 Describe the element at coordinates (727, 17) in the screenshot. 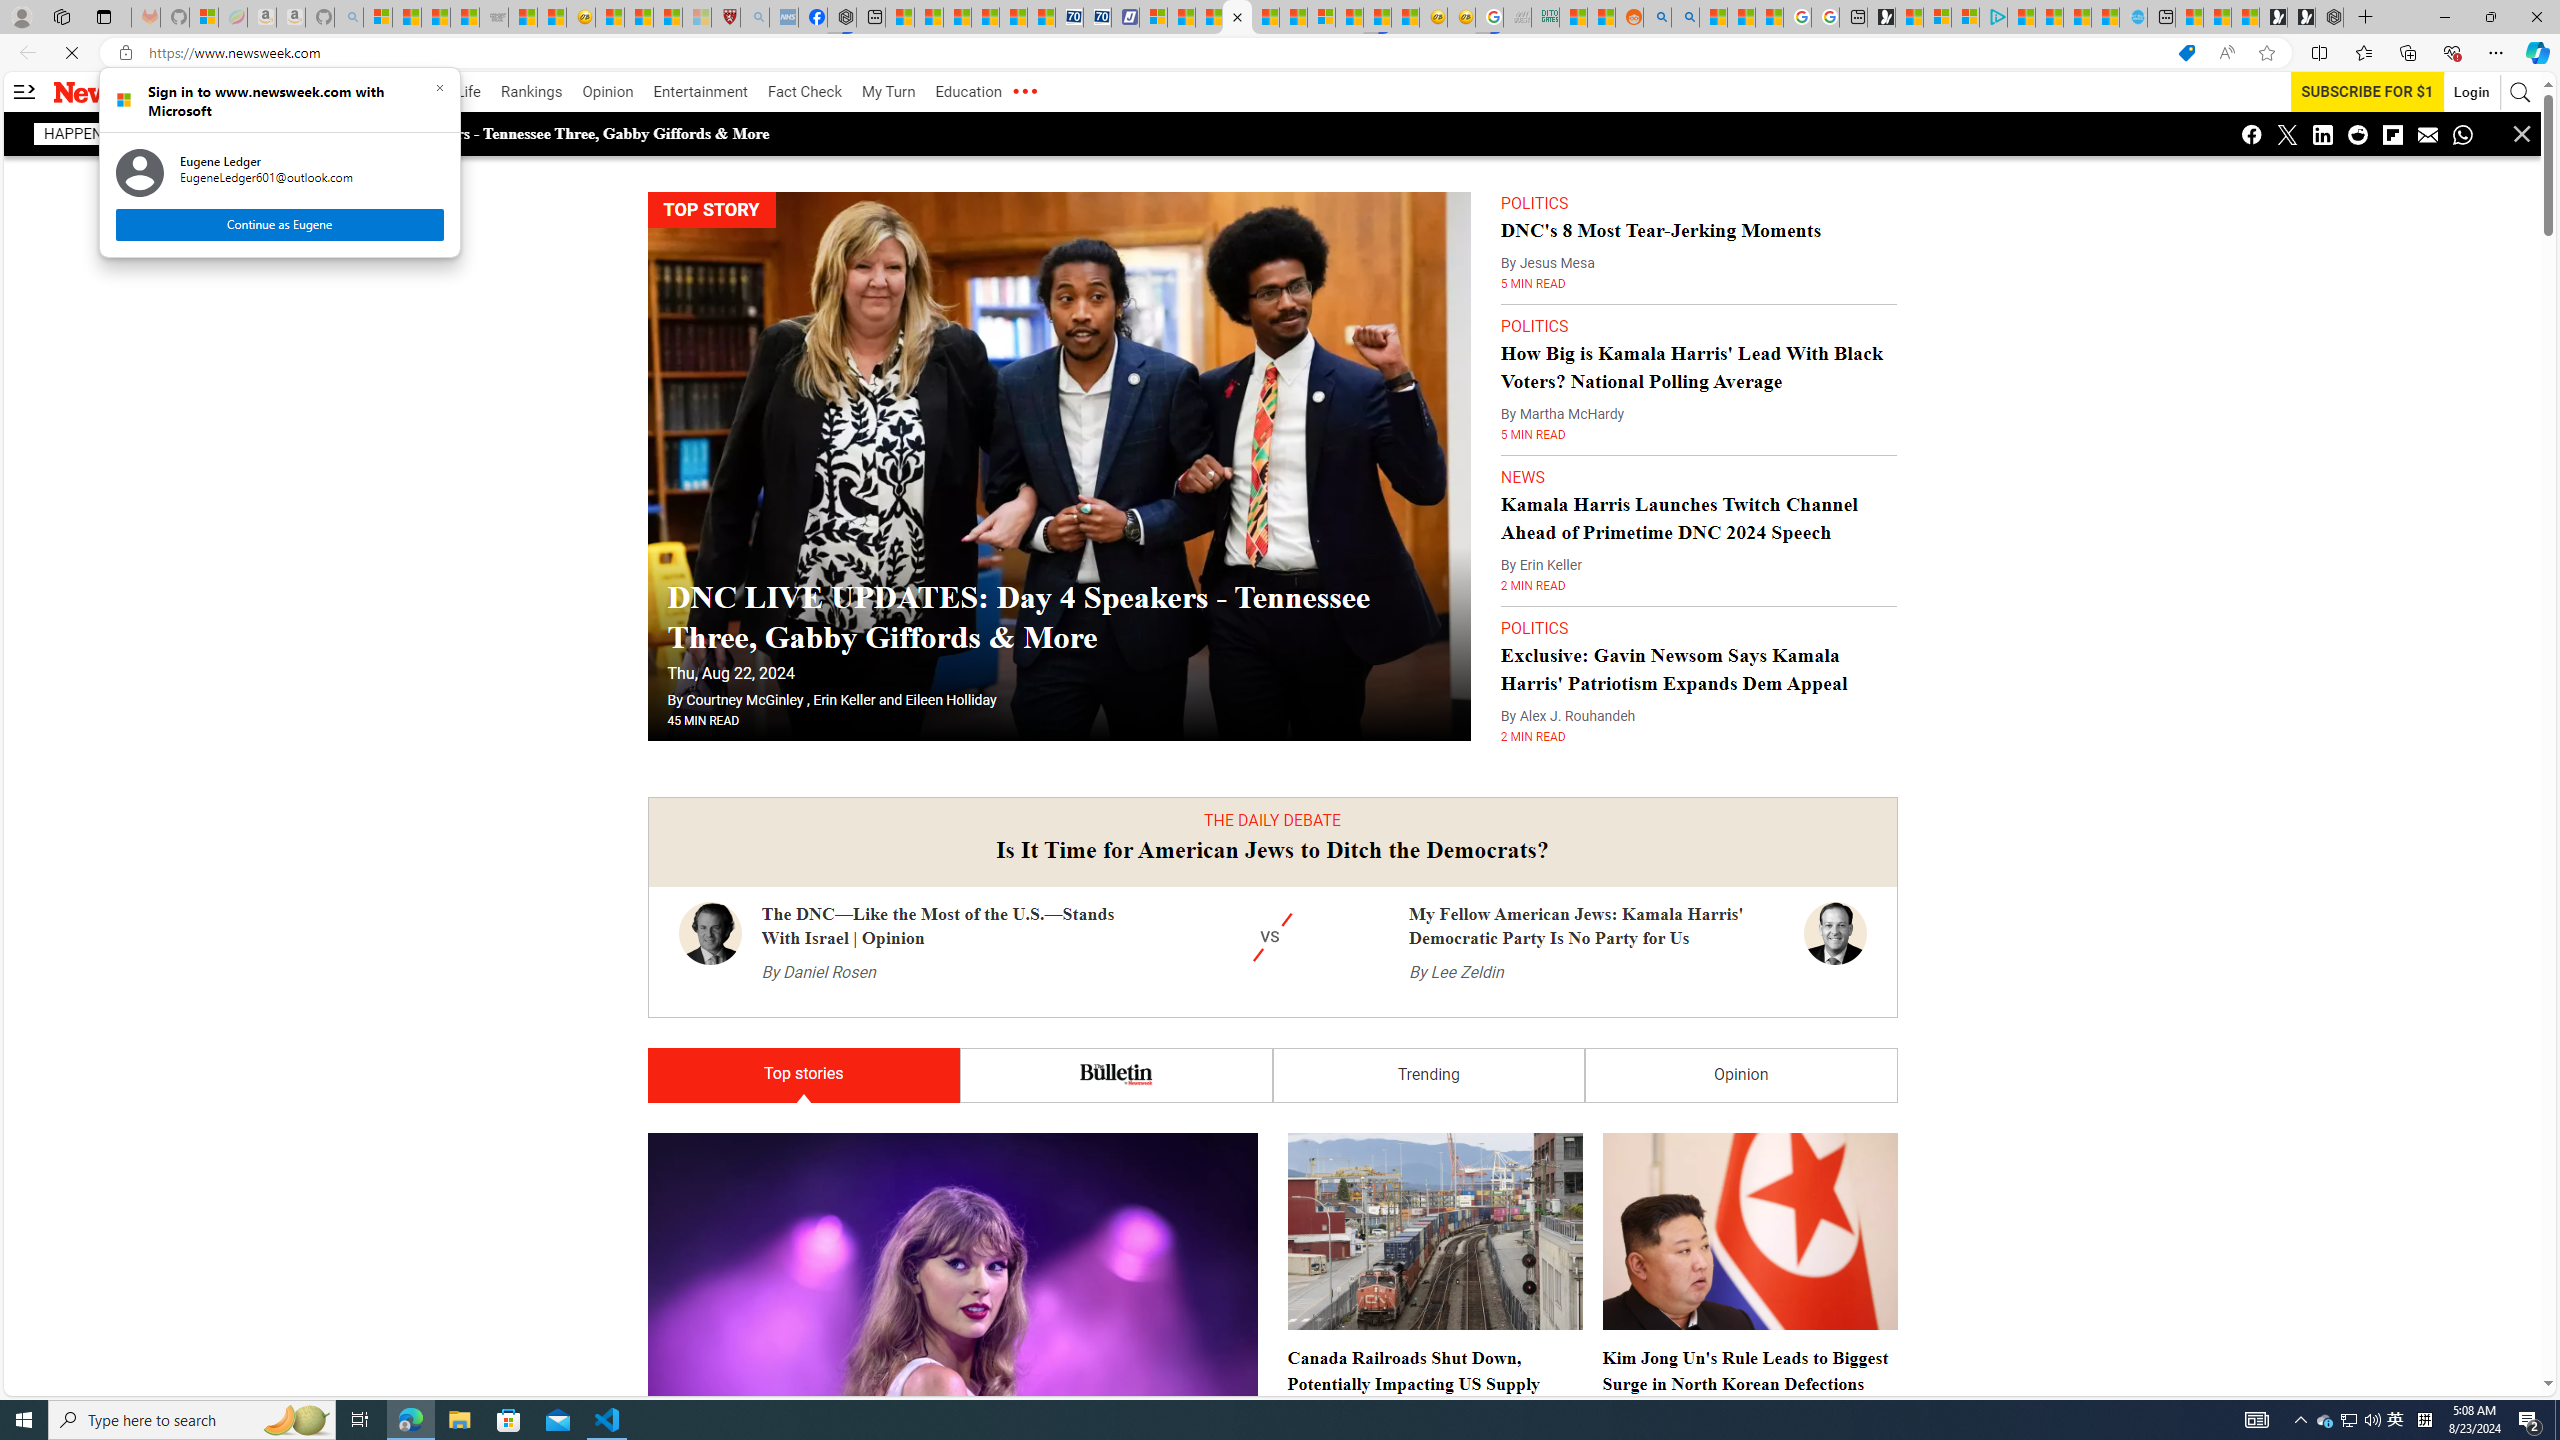

I see `Robert H. Shmerling, MD - Harvard Health` at that location.